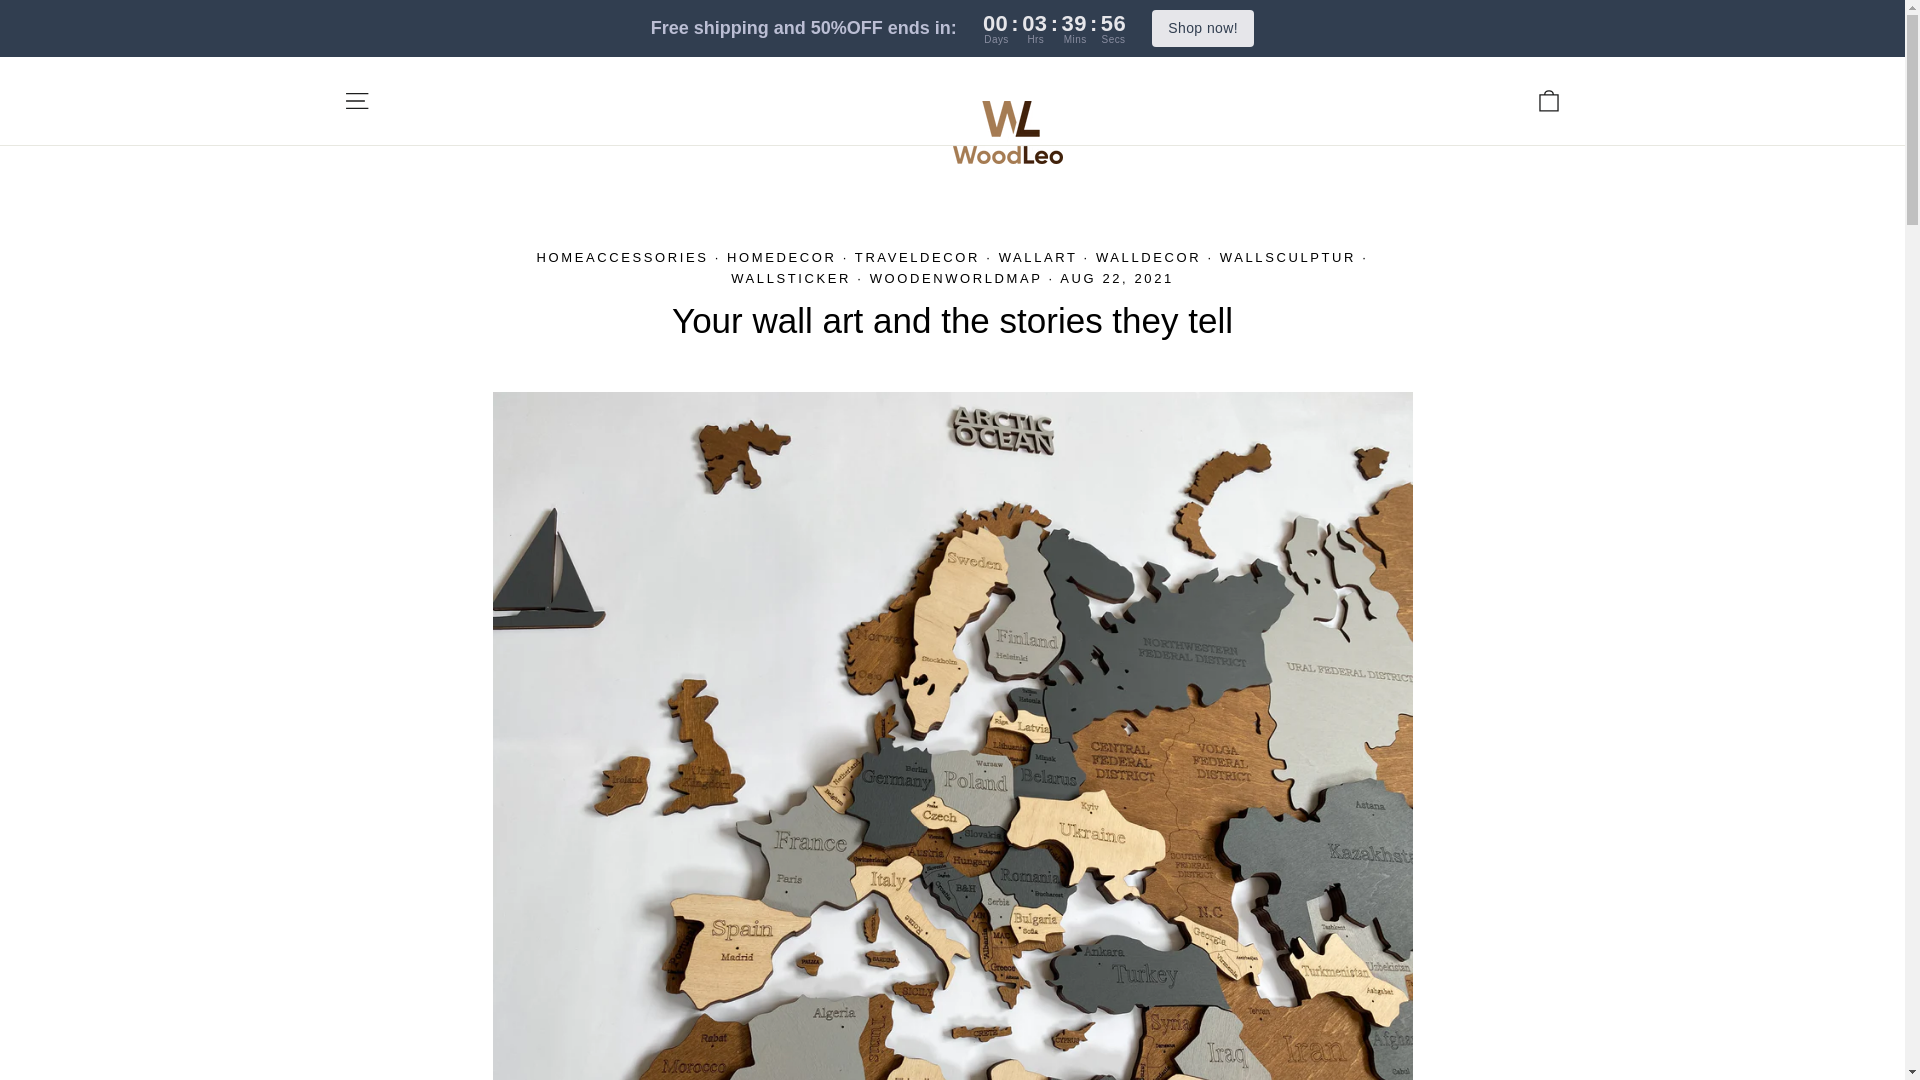 This screenshot has width=1920, height=1080. Describe the element at coordinates (790, 278) in the screenshot. I see `TRAVELDECOR` at that location.